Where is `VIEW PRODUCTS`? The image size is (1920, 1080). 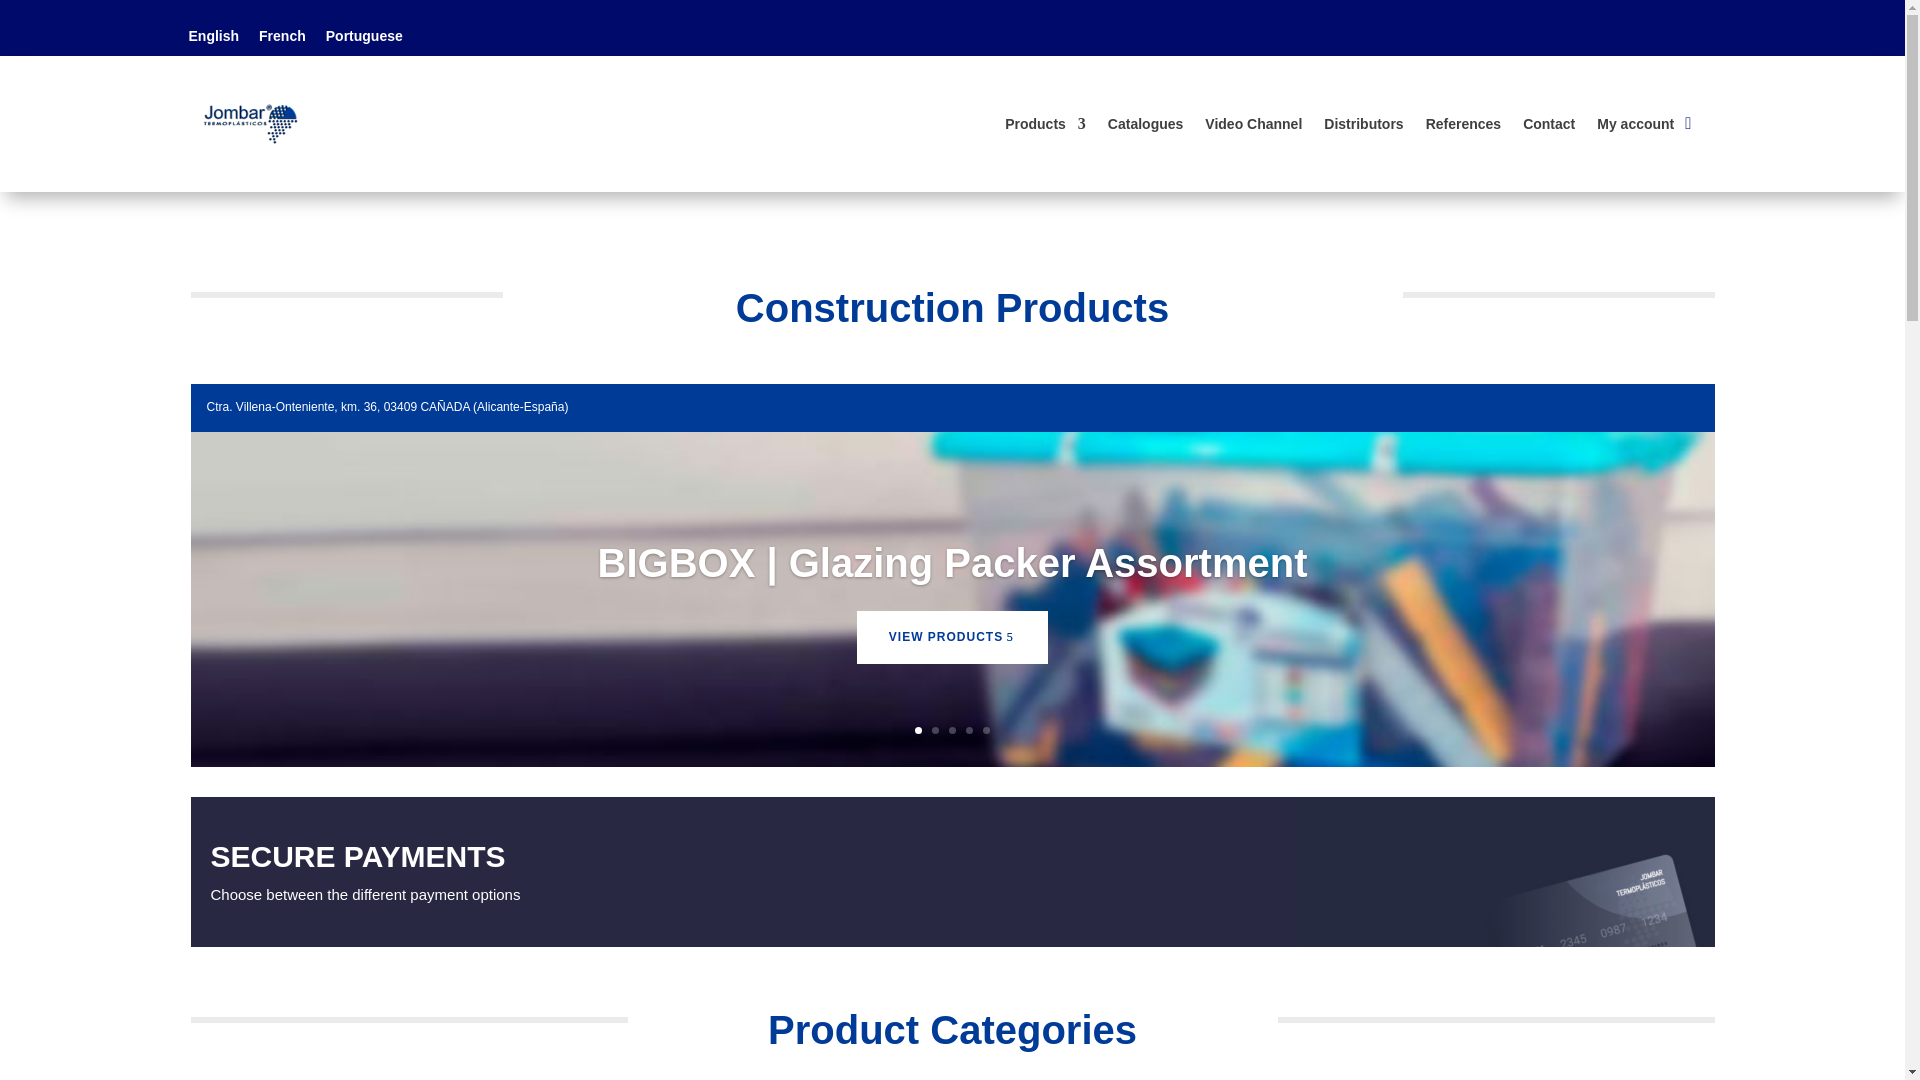 VIEW PRODUCTS is located at coordinates (952, 658).